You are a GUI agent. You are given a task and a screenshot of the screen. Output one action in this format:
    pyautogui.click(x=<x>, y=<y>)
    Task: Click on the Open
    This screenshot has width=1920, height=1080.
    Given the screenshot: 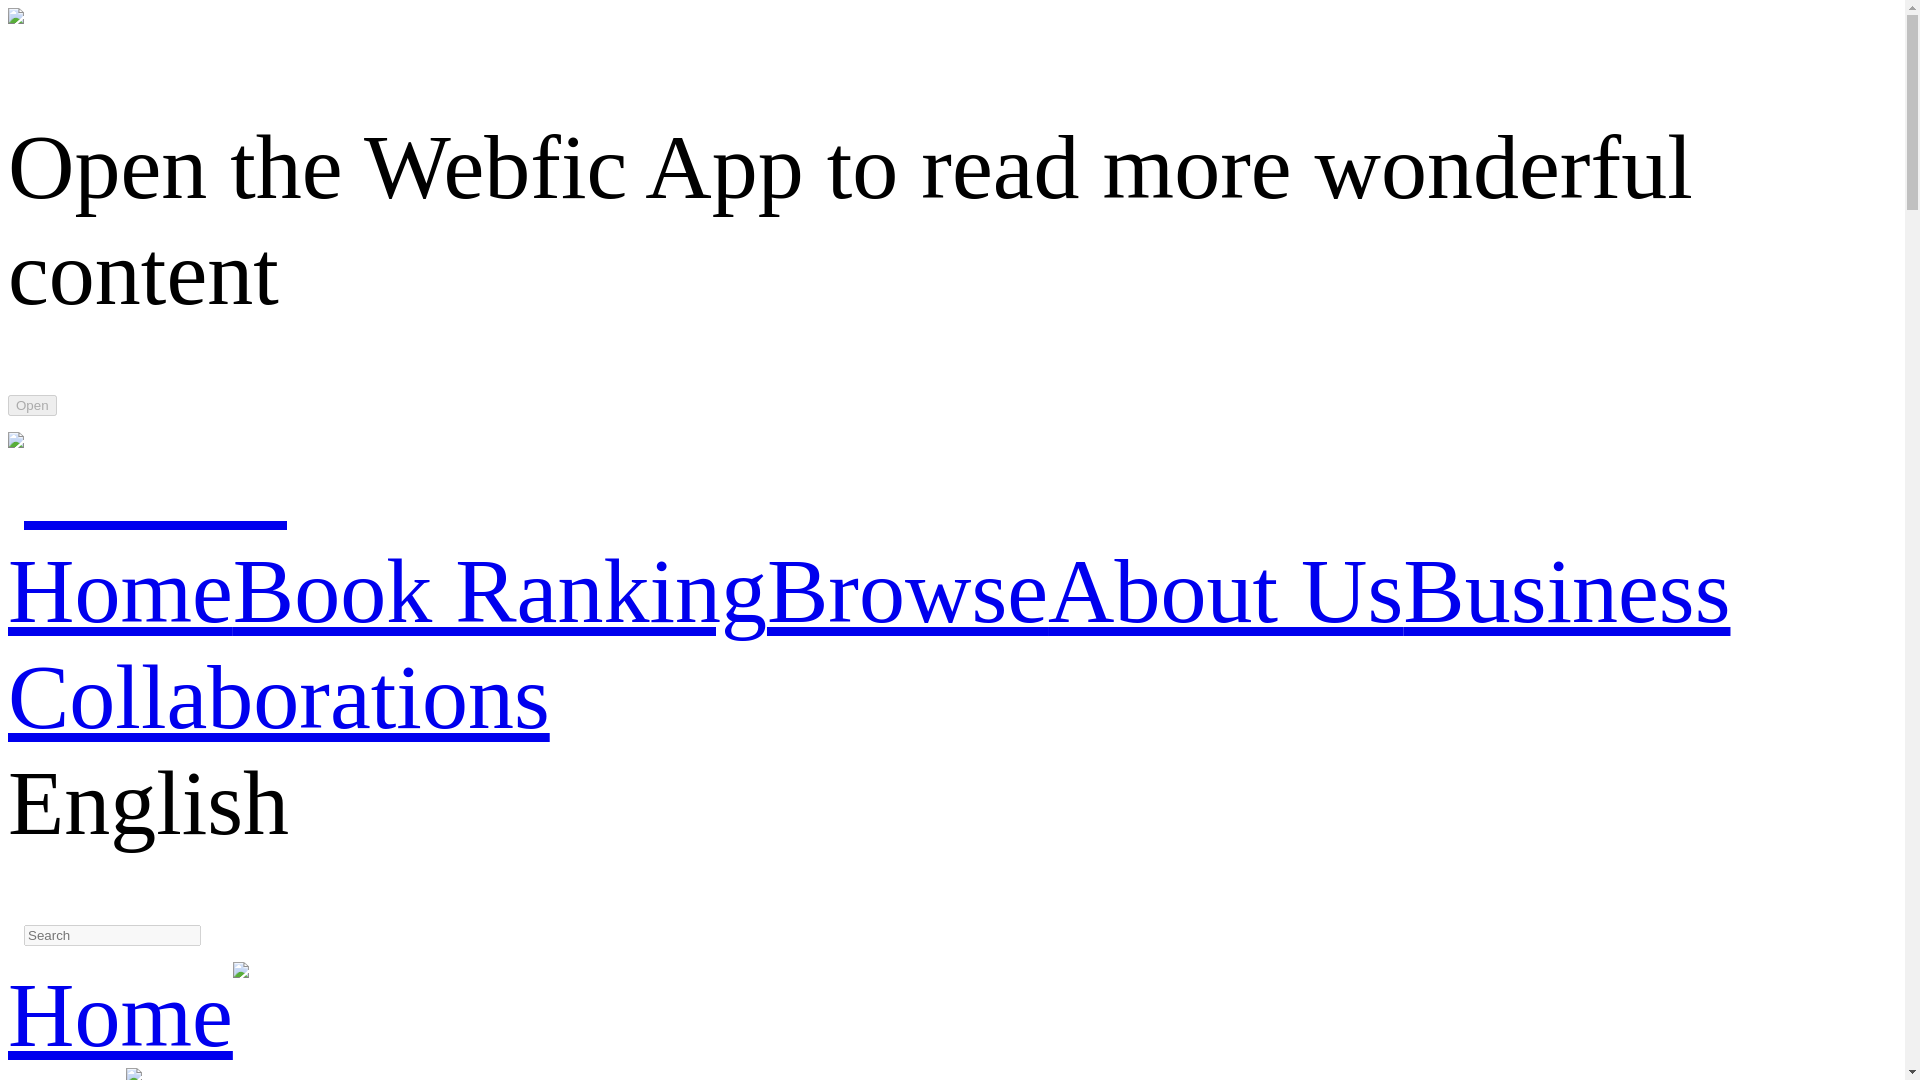 What is the action you would take?
    pyautogui.click(x=32, y=405)
    